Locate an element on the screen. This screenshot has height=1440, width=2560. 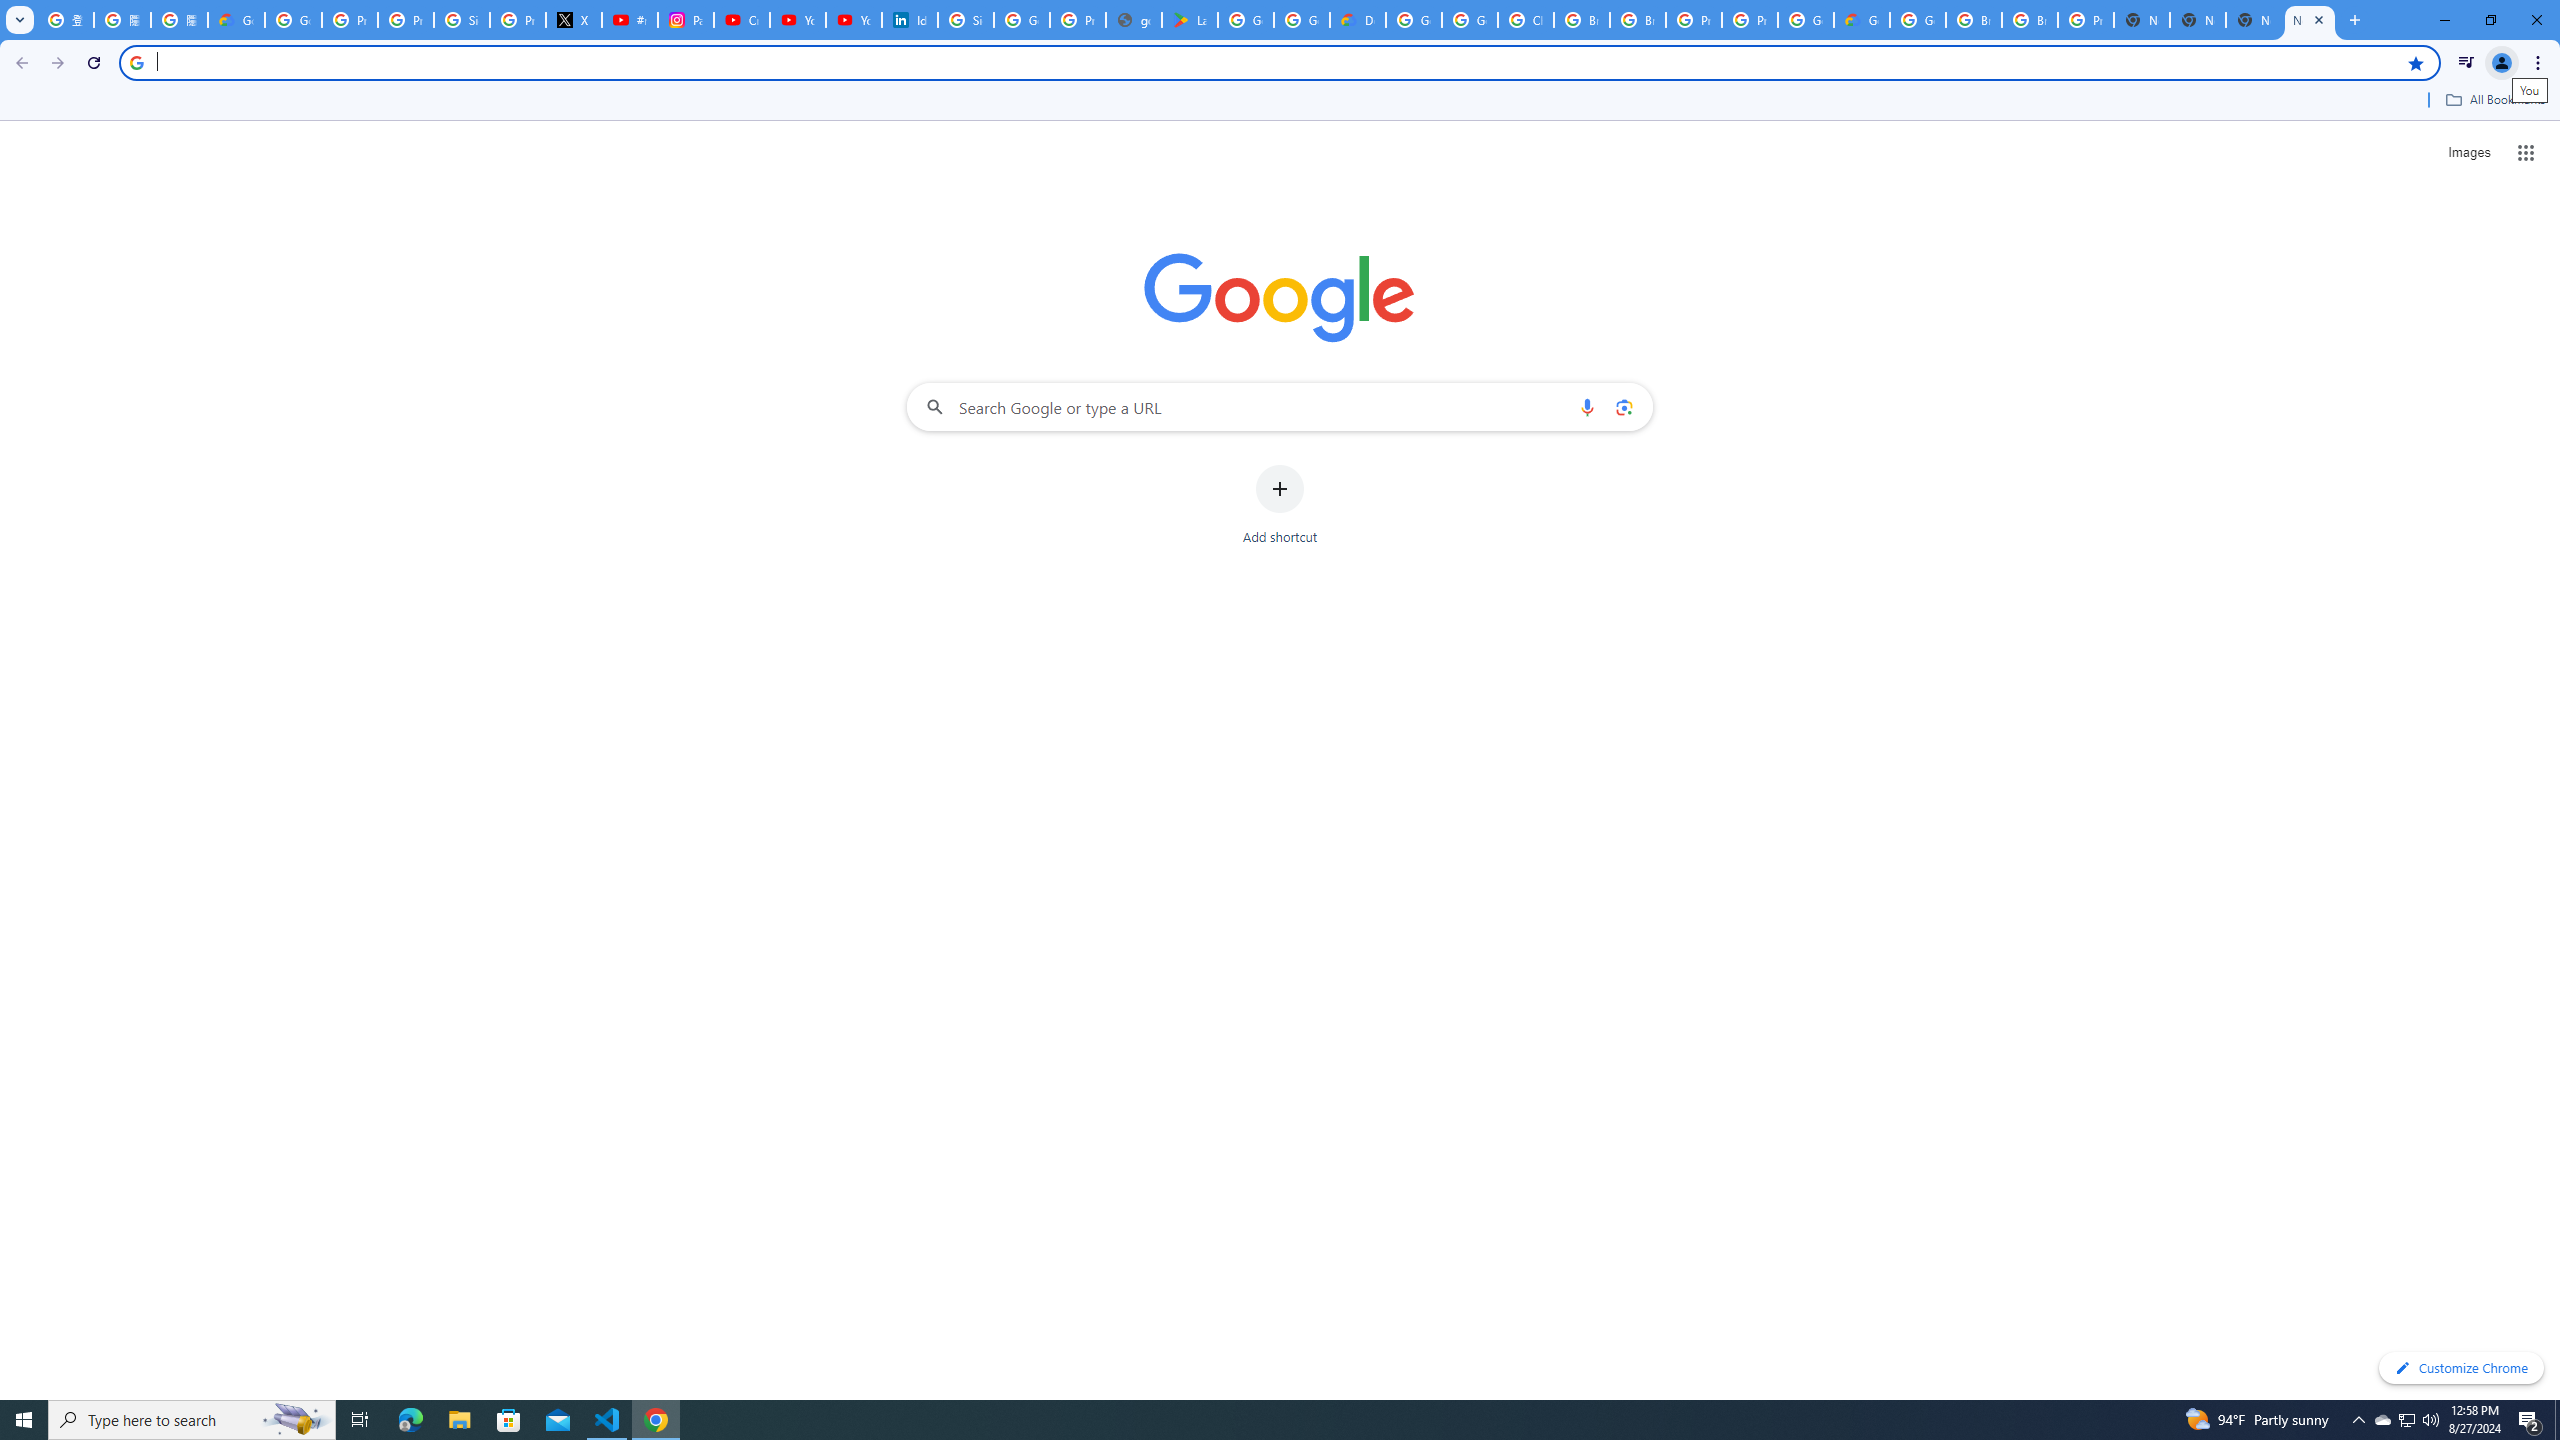
Bookmarks is located at coordinates (1280, 102).